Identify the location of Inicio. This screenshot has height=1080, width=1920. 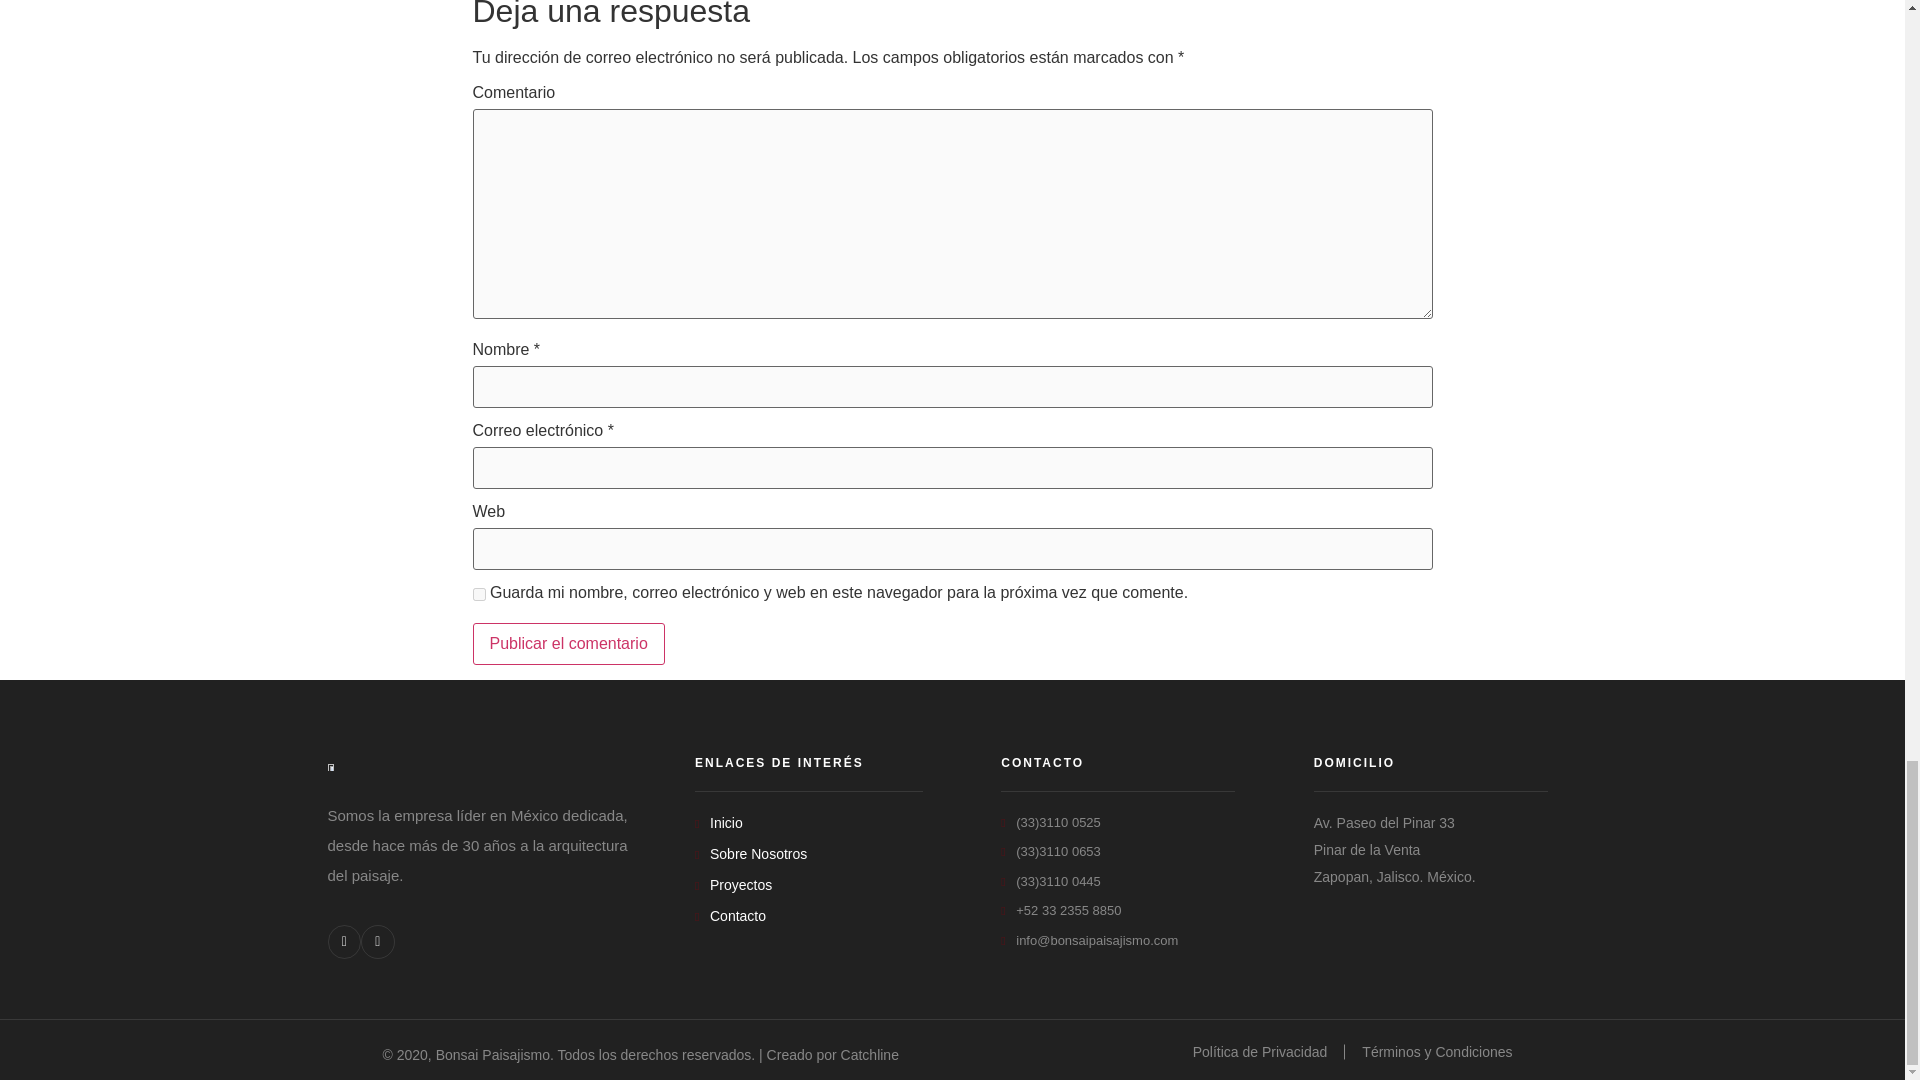
(809, 823).